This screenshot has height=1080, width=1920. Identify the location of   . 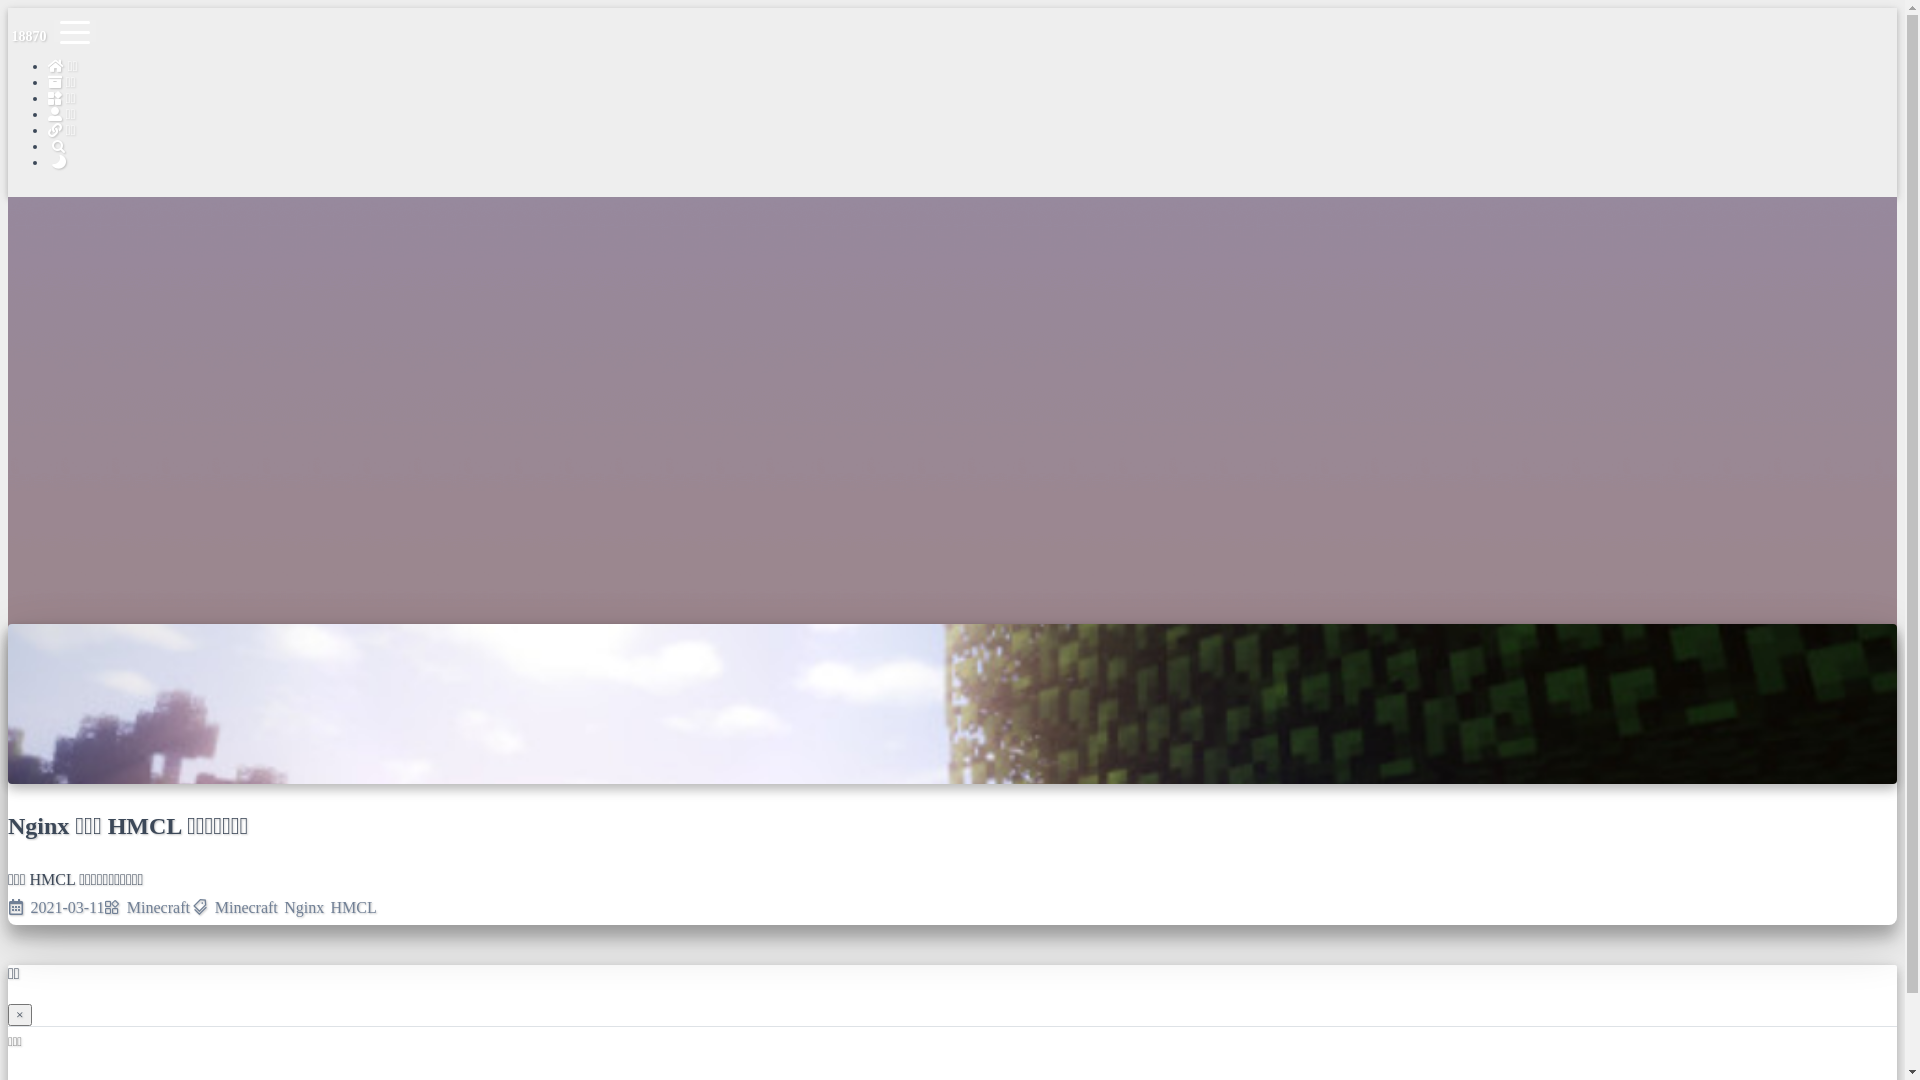
(972, 163).